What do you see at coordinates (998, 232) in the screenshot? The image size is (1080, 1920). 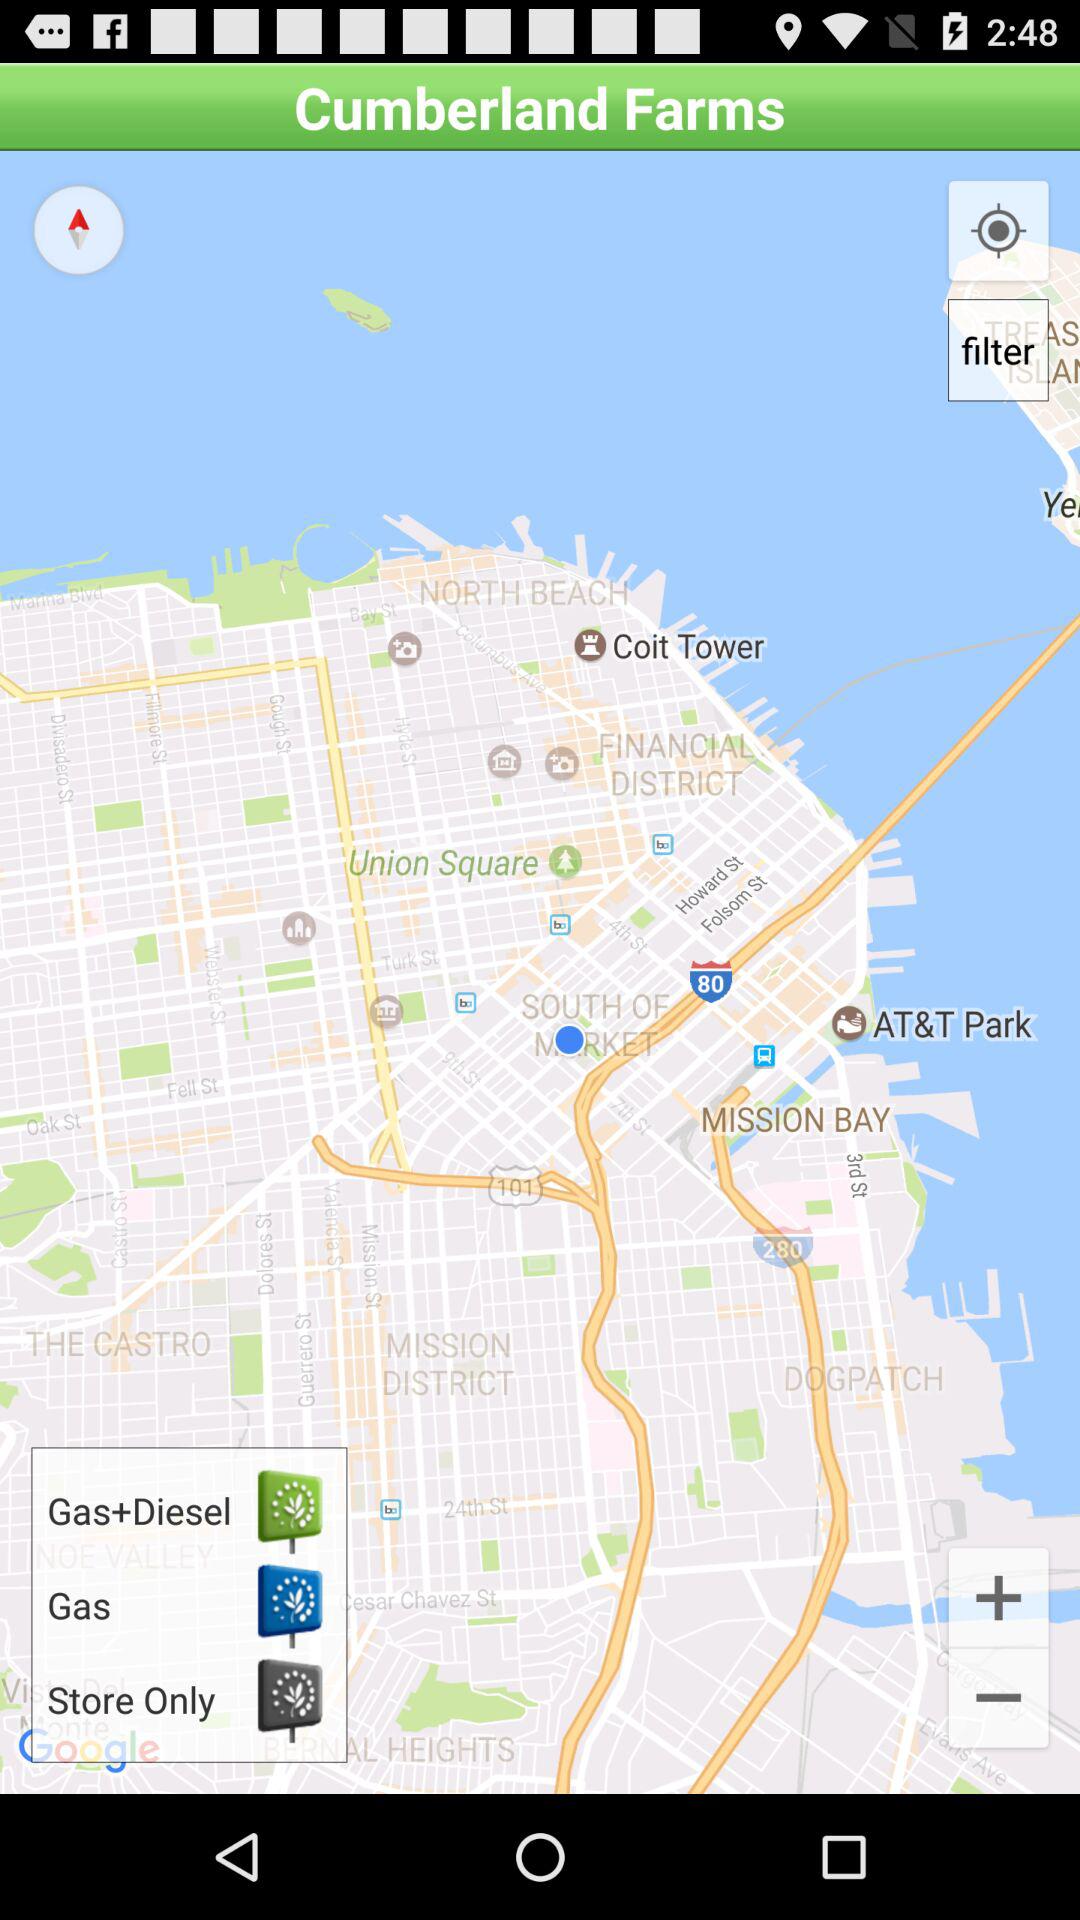 I see `launch the item above filter` at bounding box center [998, 232].